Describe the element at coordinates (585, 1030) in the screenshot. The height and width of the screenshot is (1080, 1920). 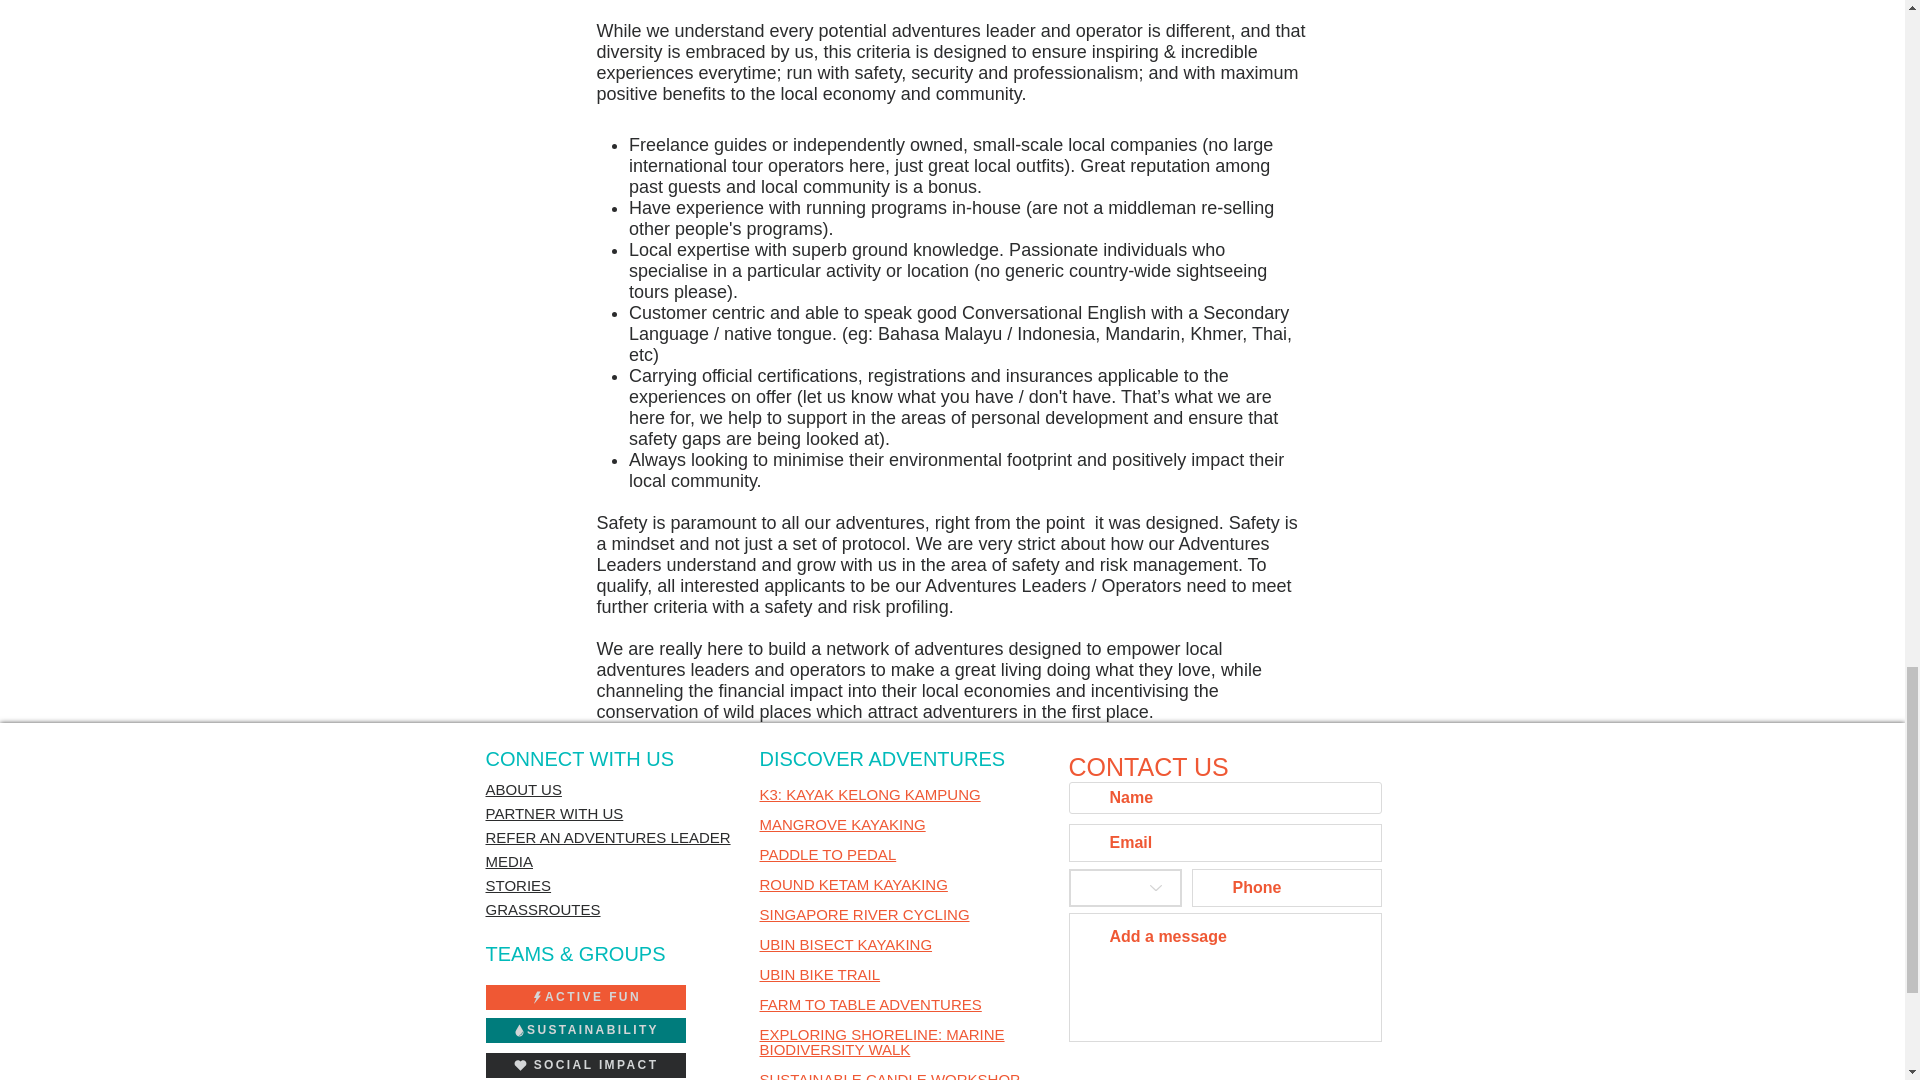
I see `SUSTAINABILITY` at that location.